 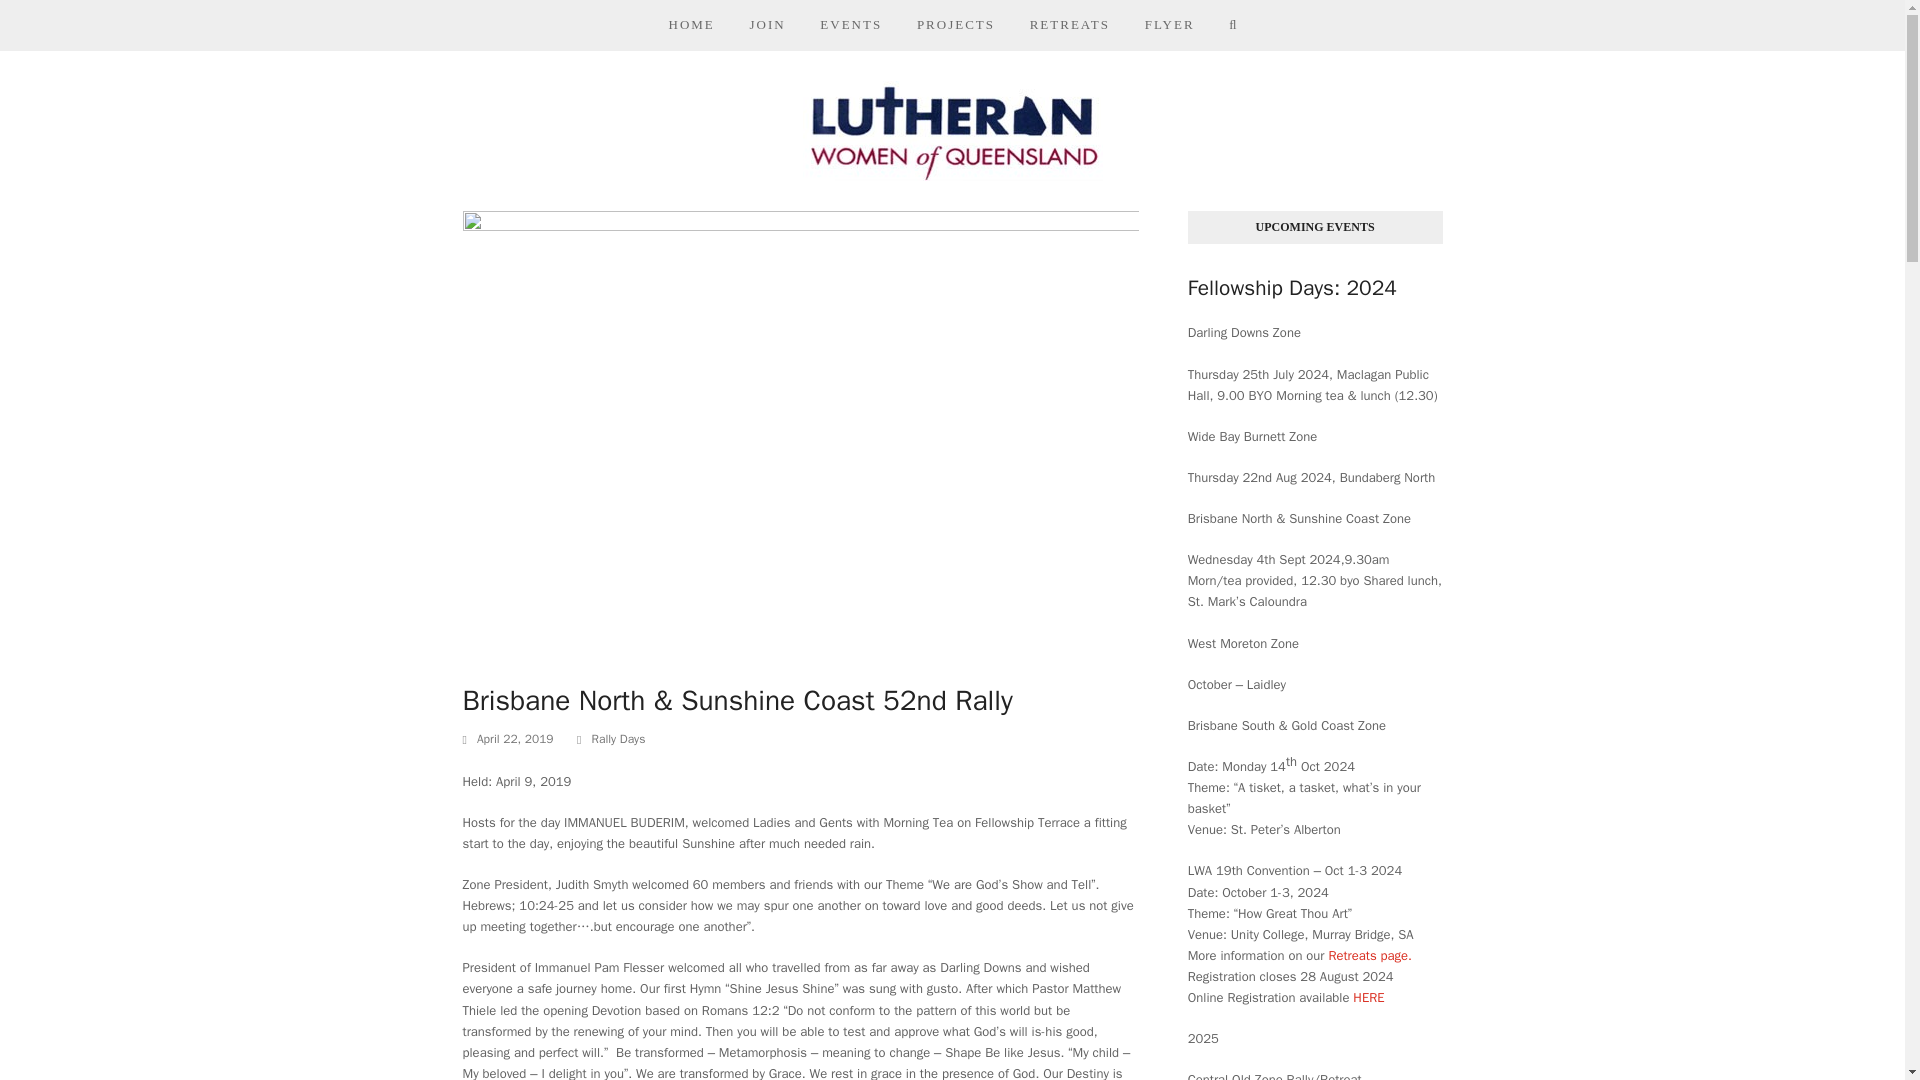 I want to click on HERE, so click(x=1368, y=997).